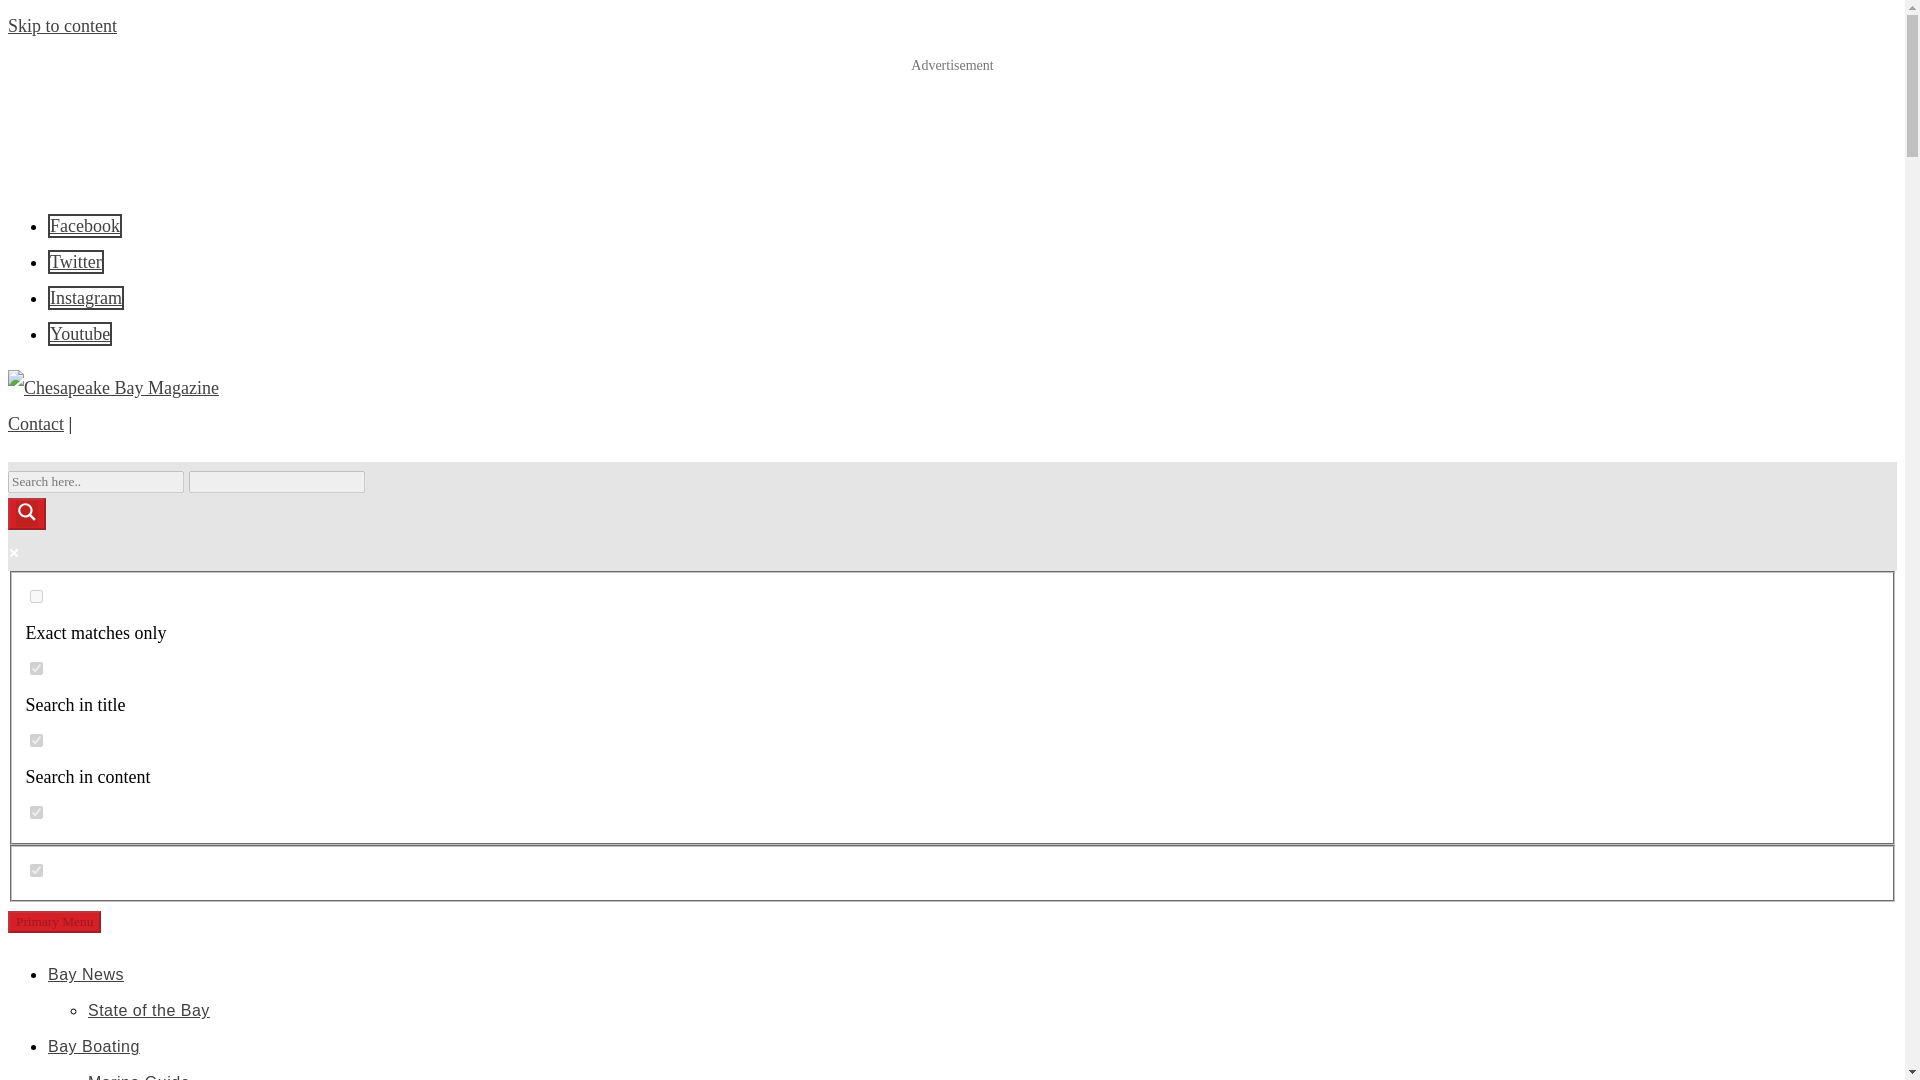 This screenshot has width=1920, height=1080. Describe the element at coordinates (80, 333) in the screenshot. I see `Youtube` at that location.